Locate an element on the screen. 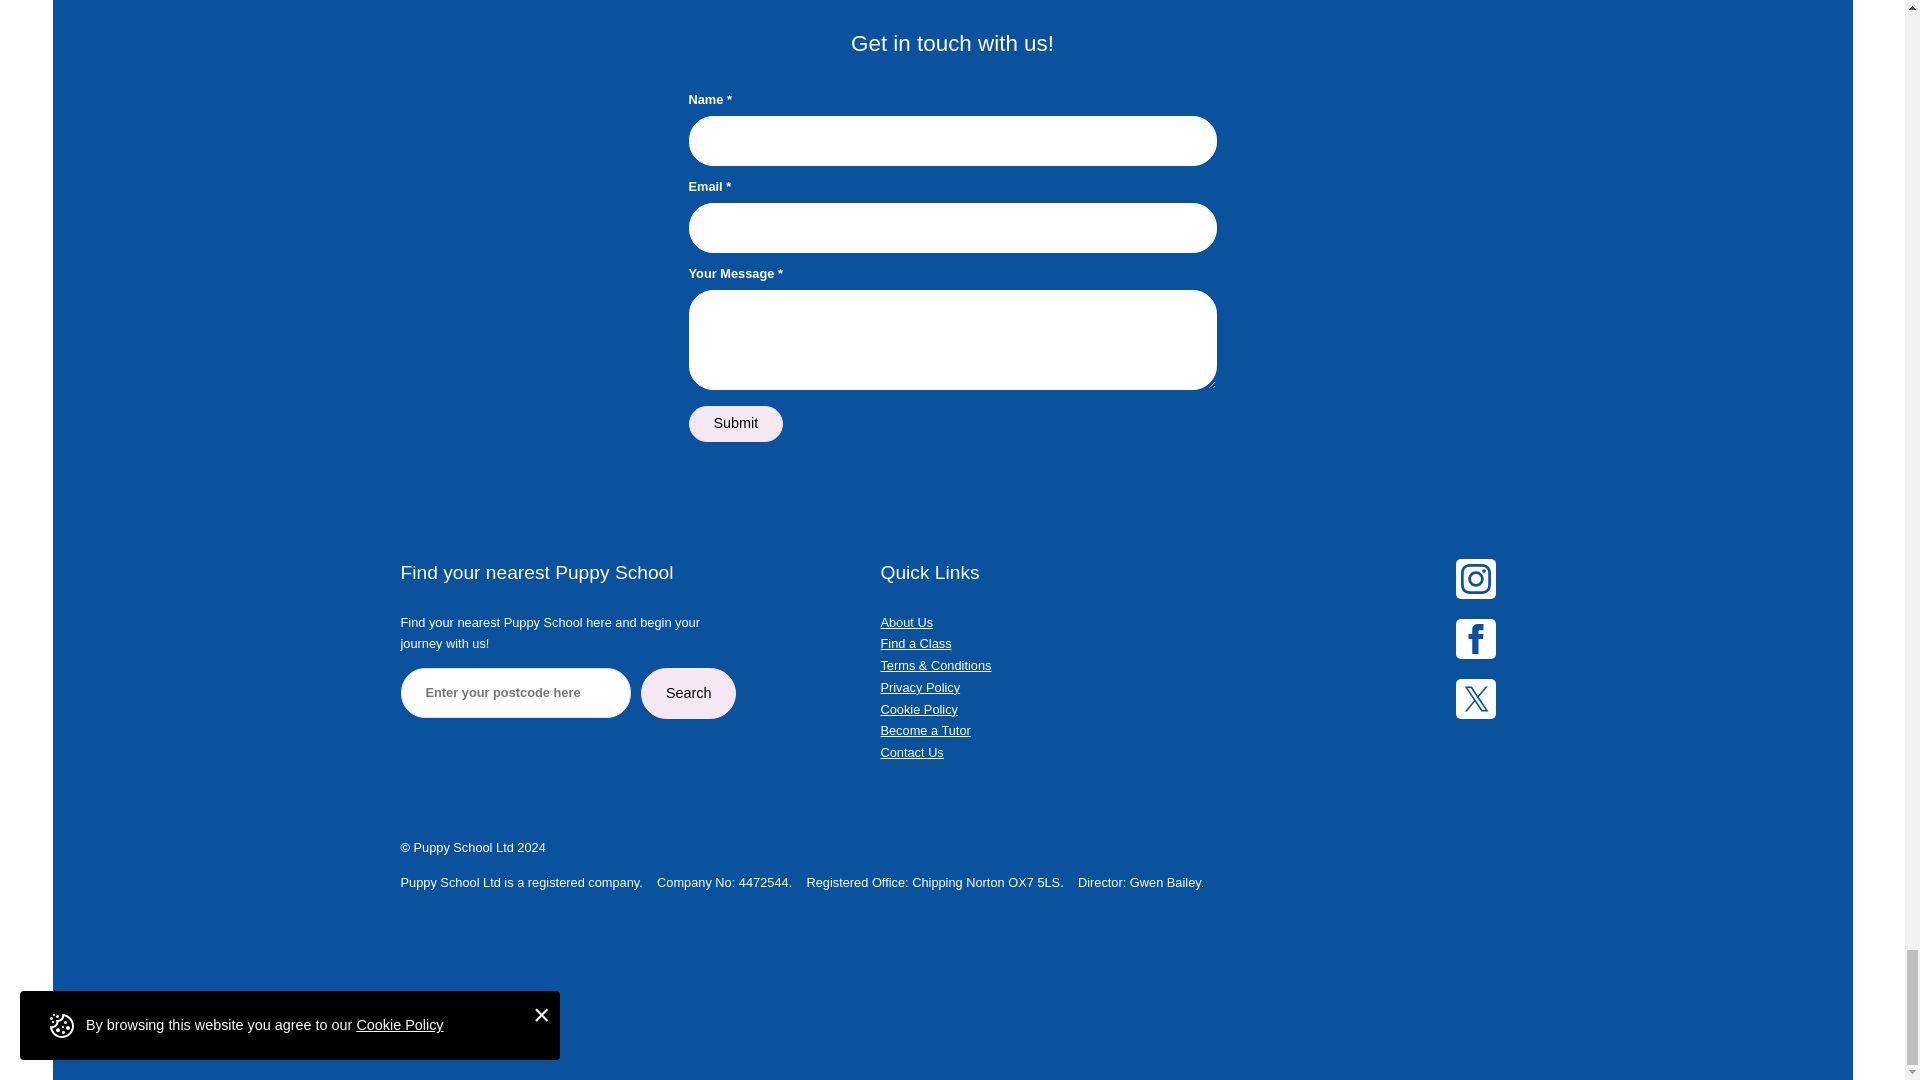 This screenshot has width=1920, height=1080. Find a Class is located at coordinates (914, 644).